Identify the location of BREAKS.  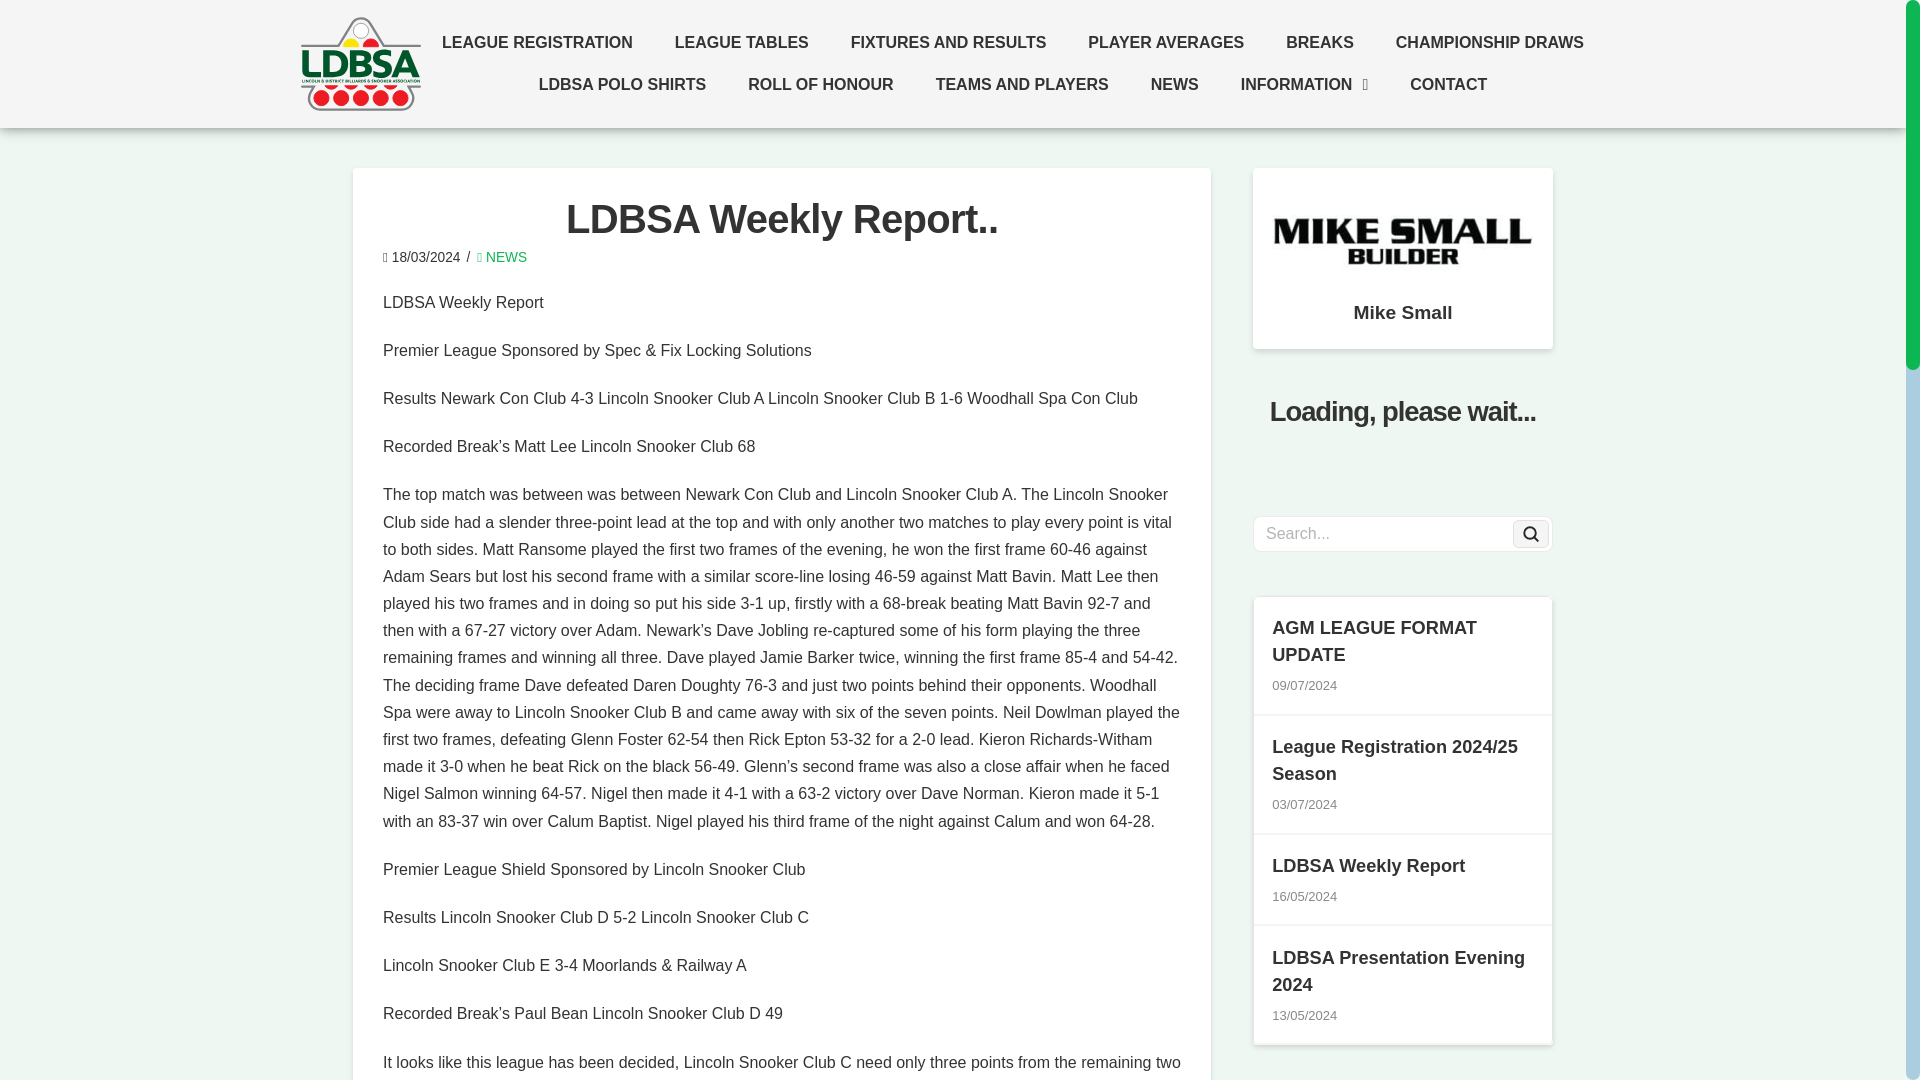
(1320, 42).